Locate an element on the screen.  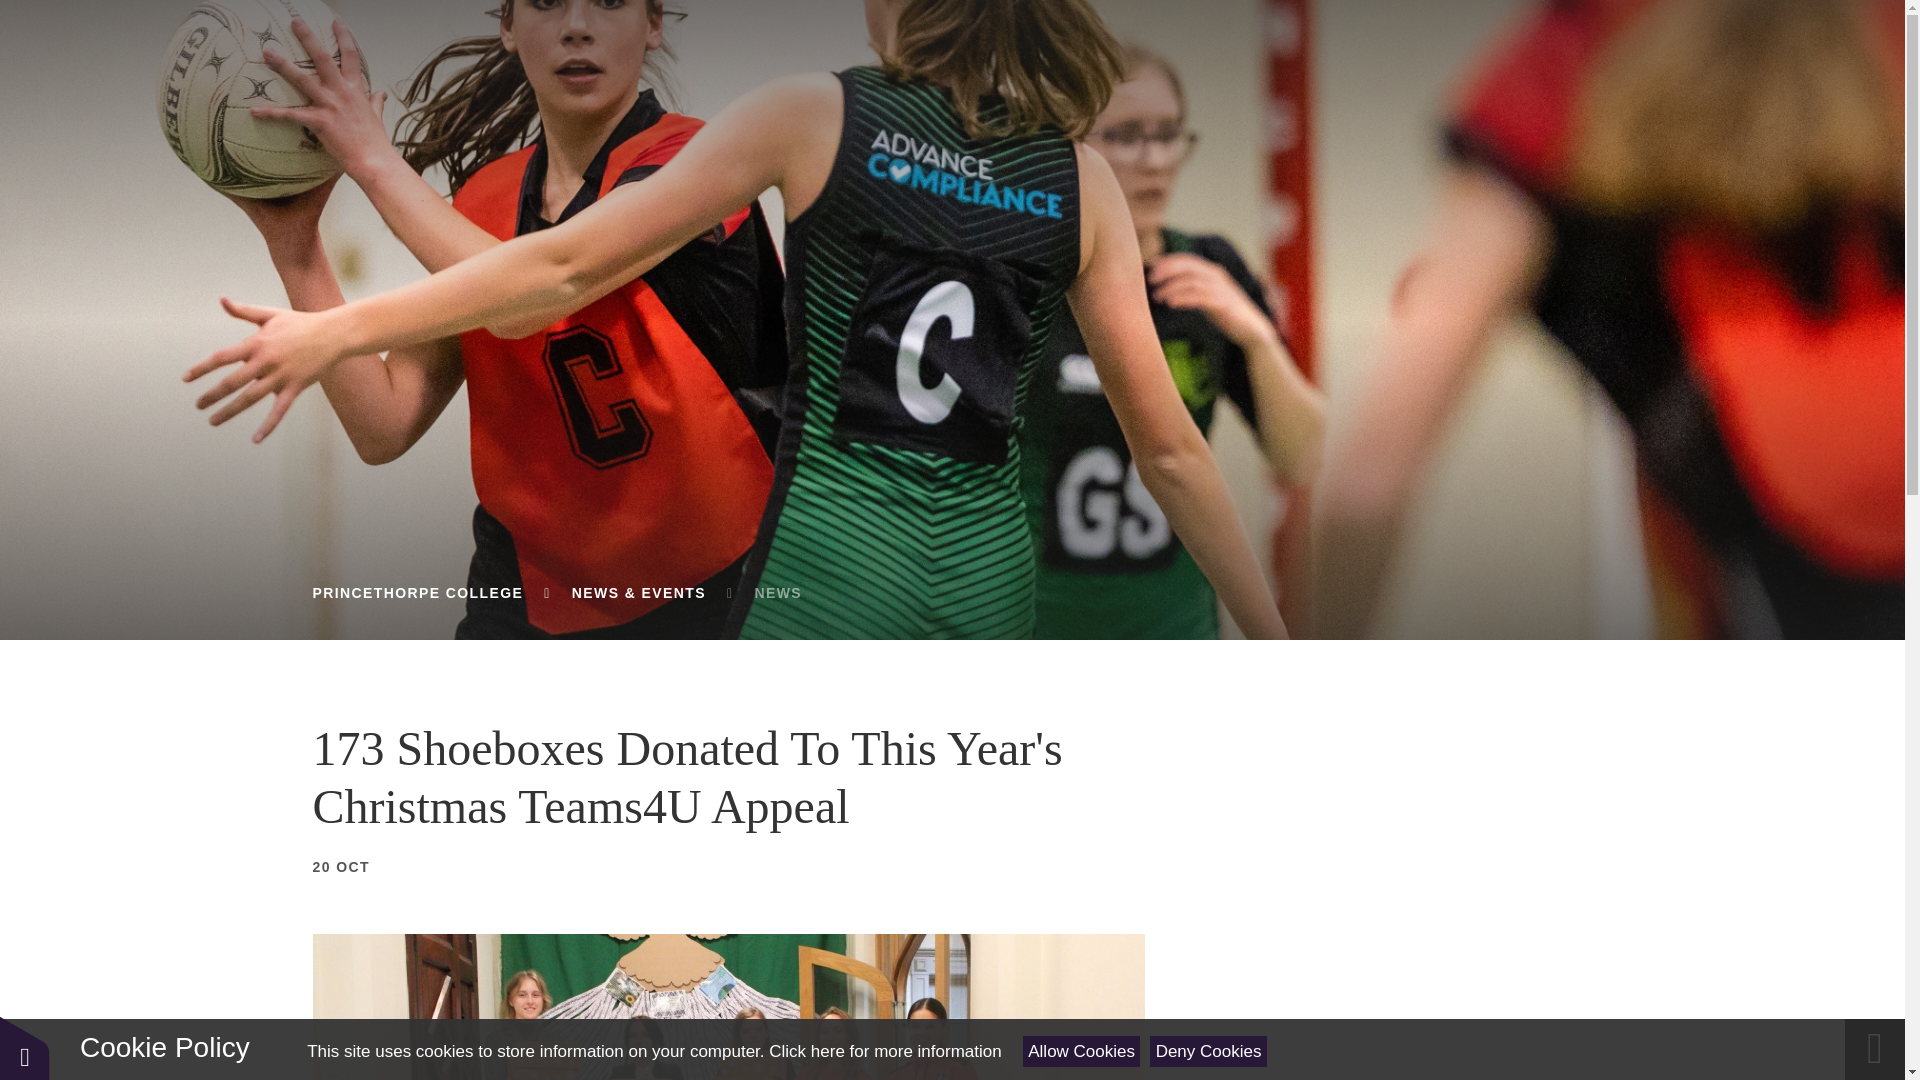
See cookie policy is located at coordinates (884, 1051).